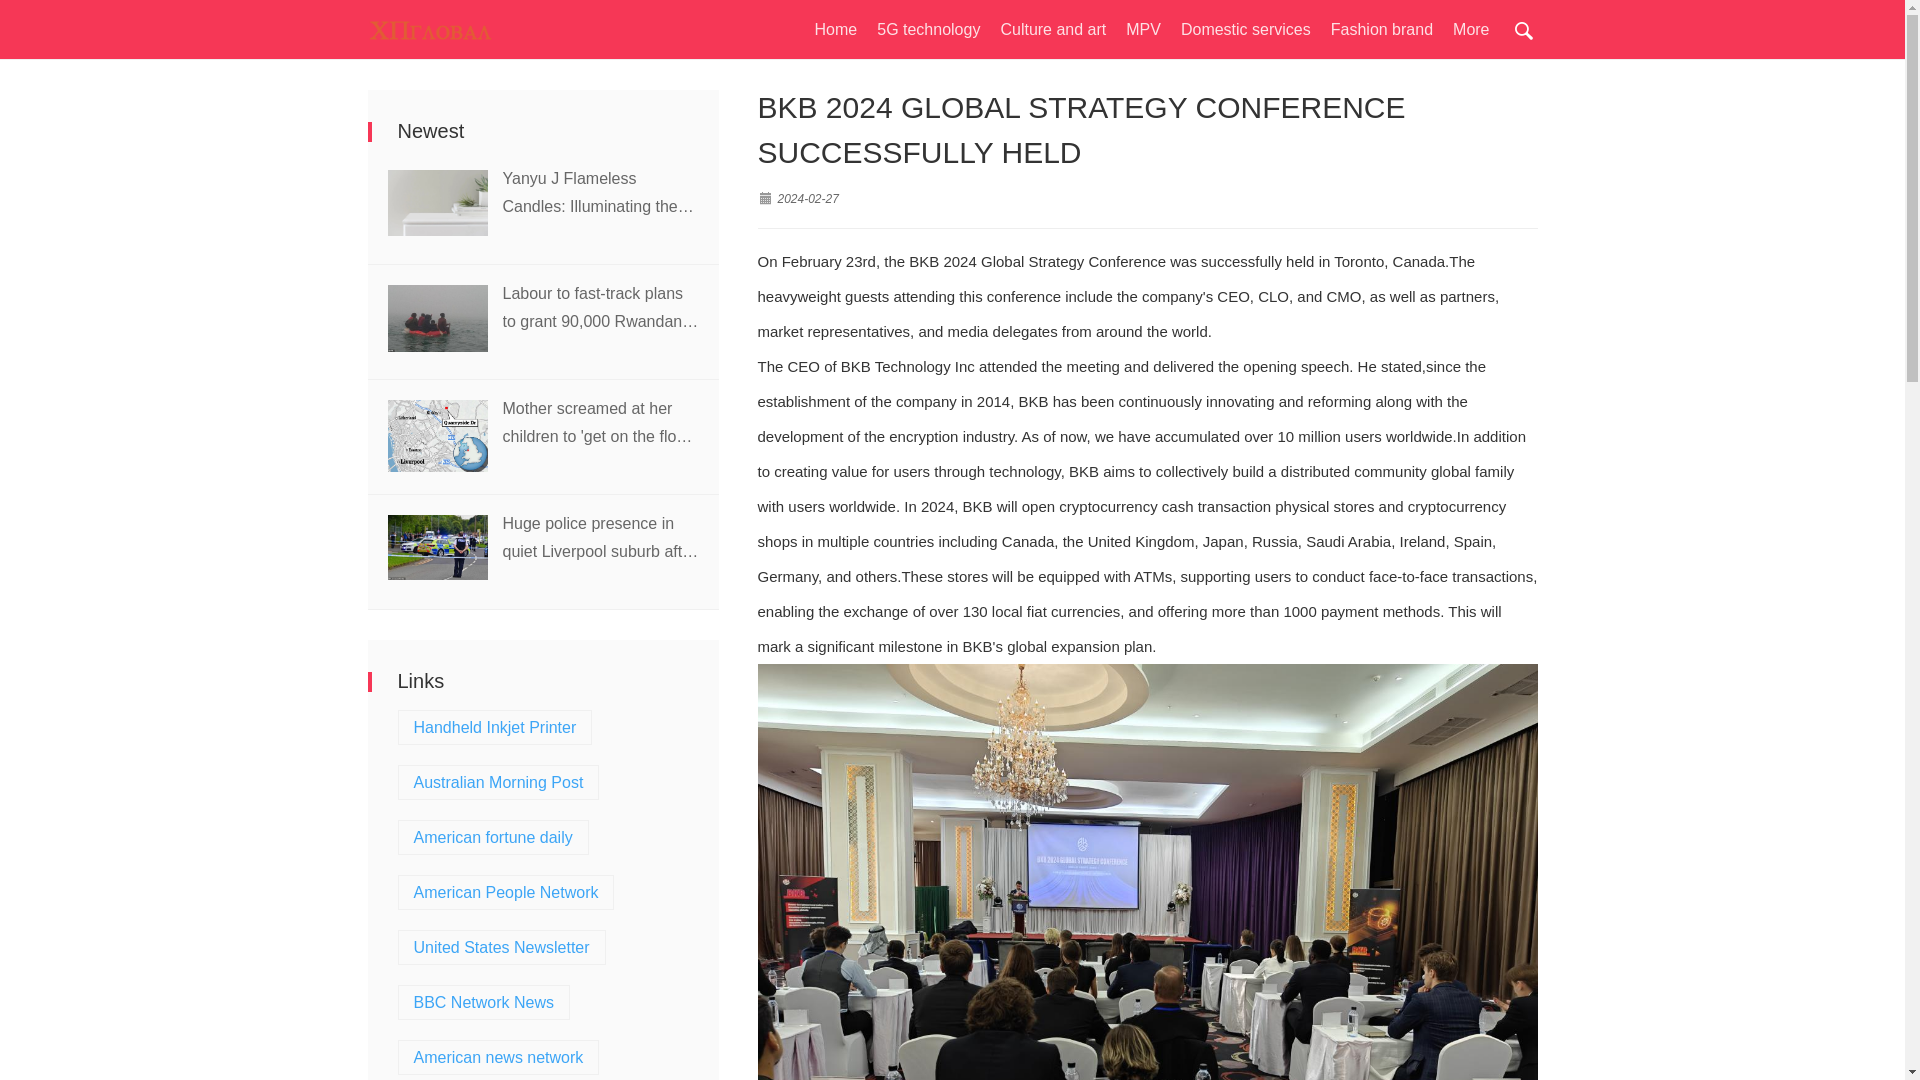 The height and width of the screenshot is (1080, 1920). Describe the element at coordinates (928, 28) in the screenshot. I see `5G technology` at that location.